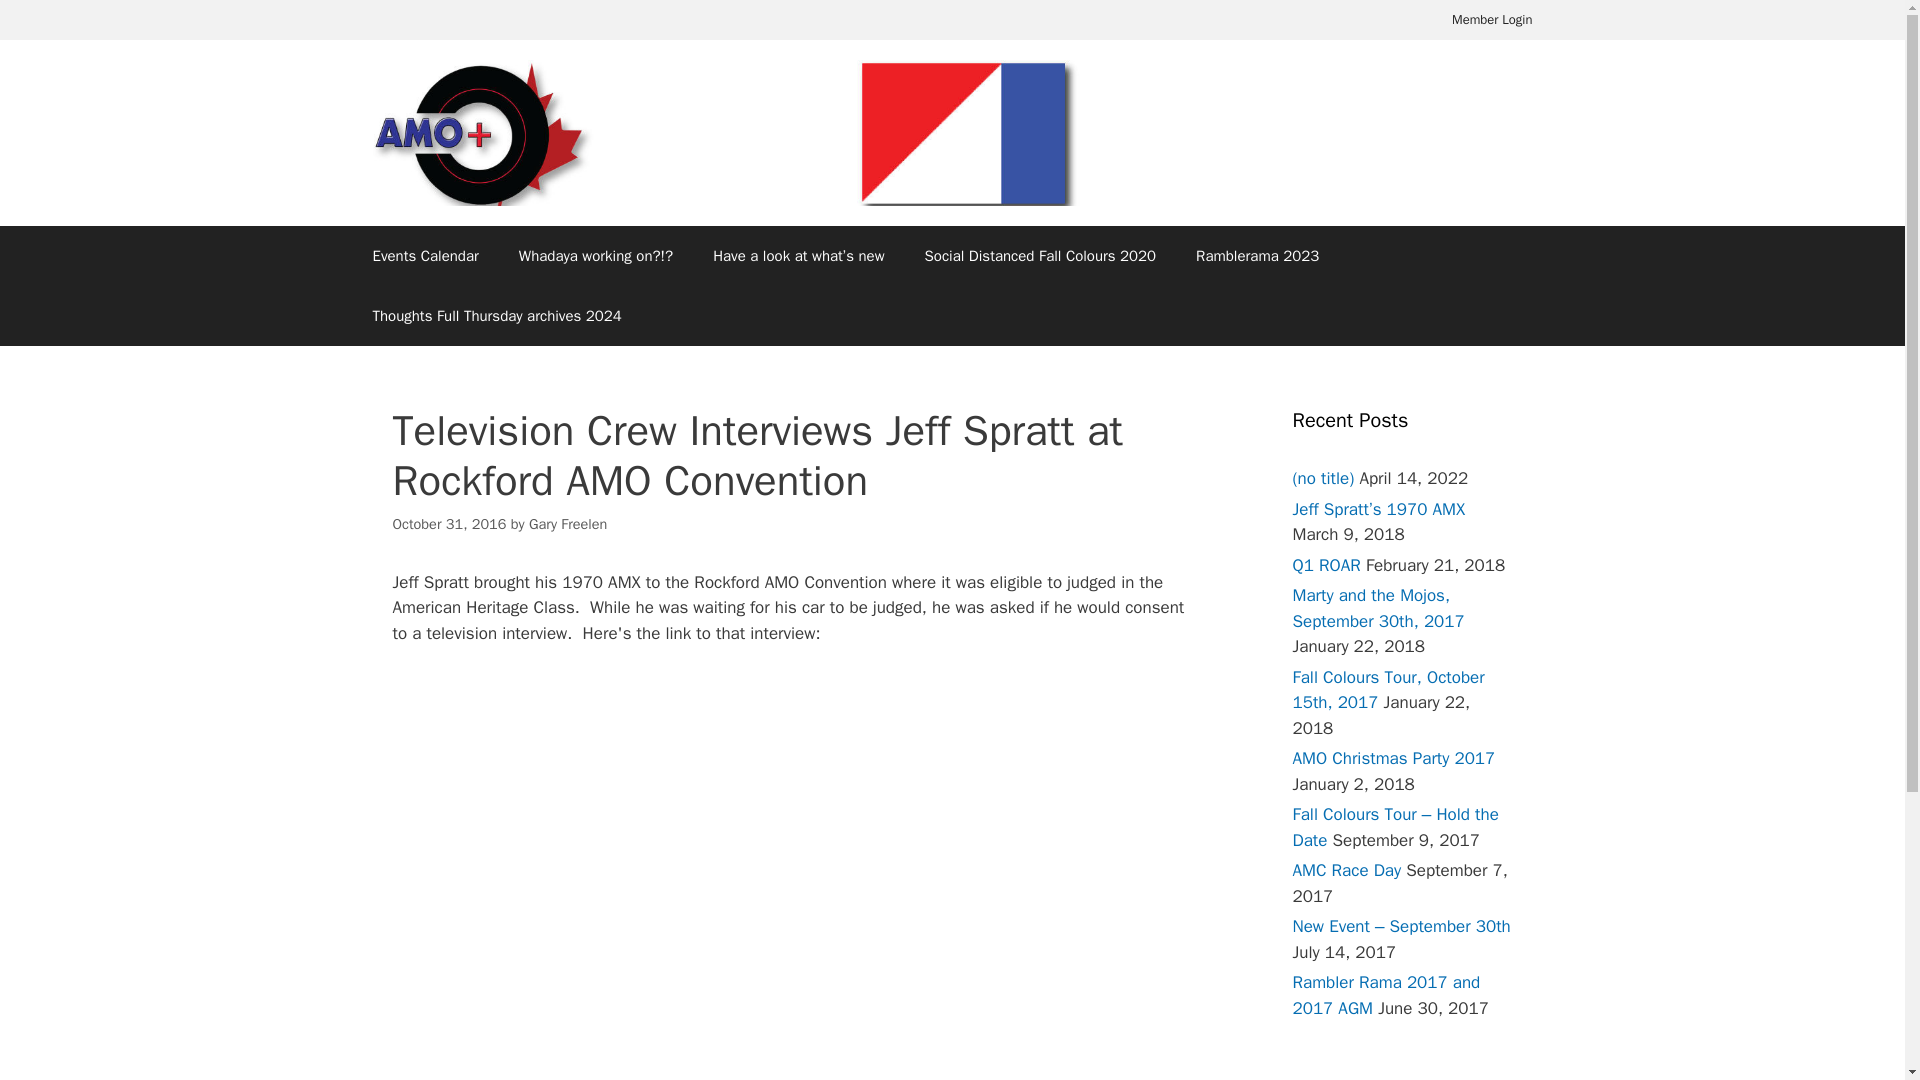 This screenshot has height=1080, width=1920. What do you see at coordinates (424, 256) in the screenshot?
I see `Events Calendar` at bounding box center [424, 256].